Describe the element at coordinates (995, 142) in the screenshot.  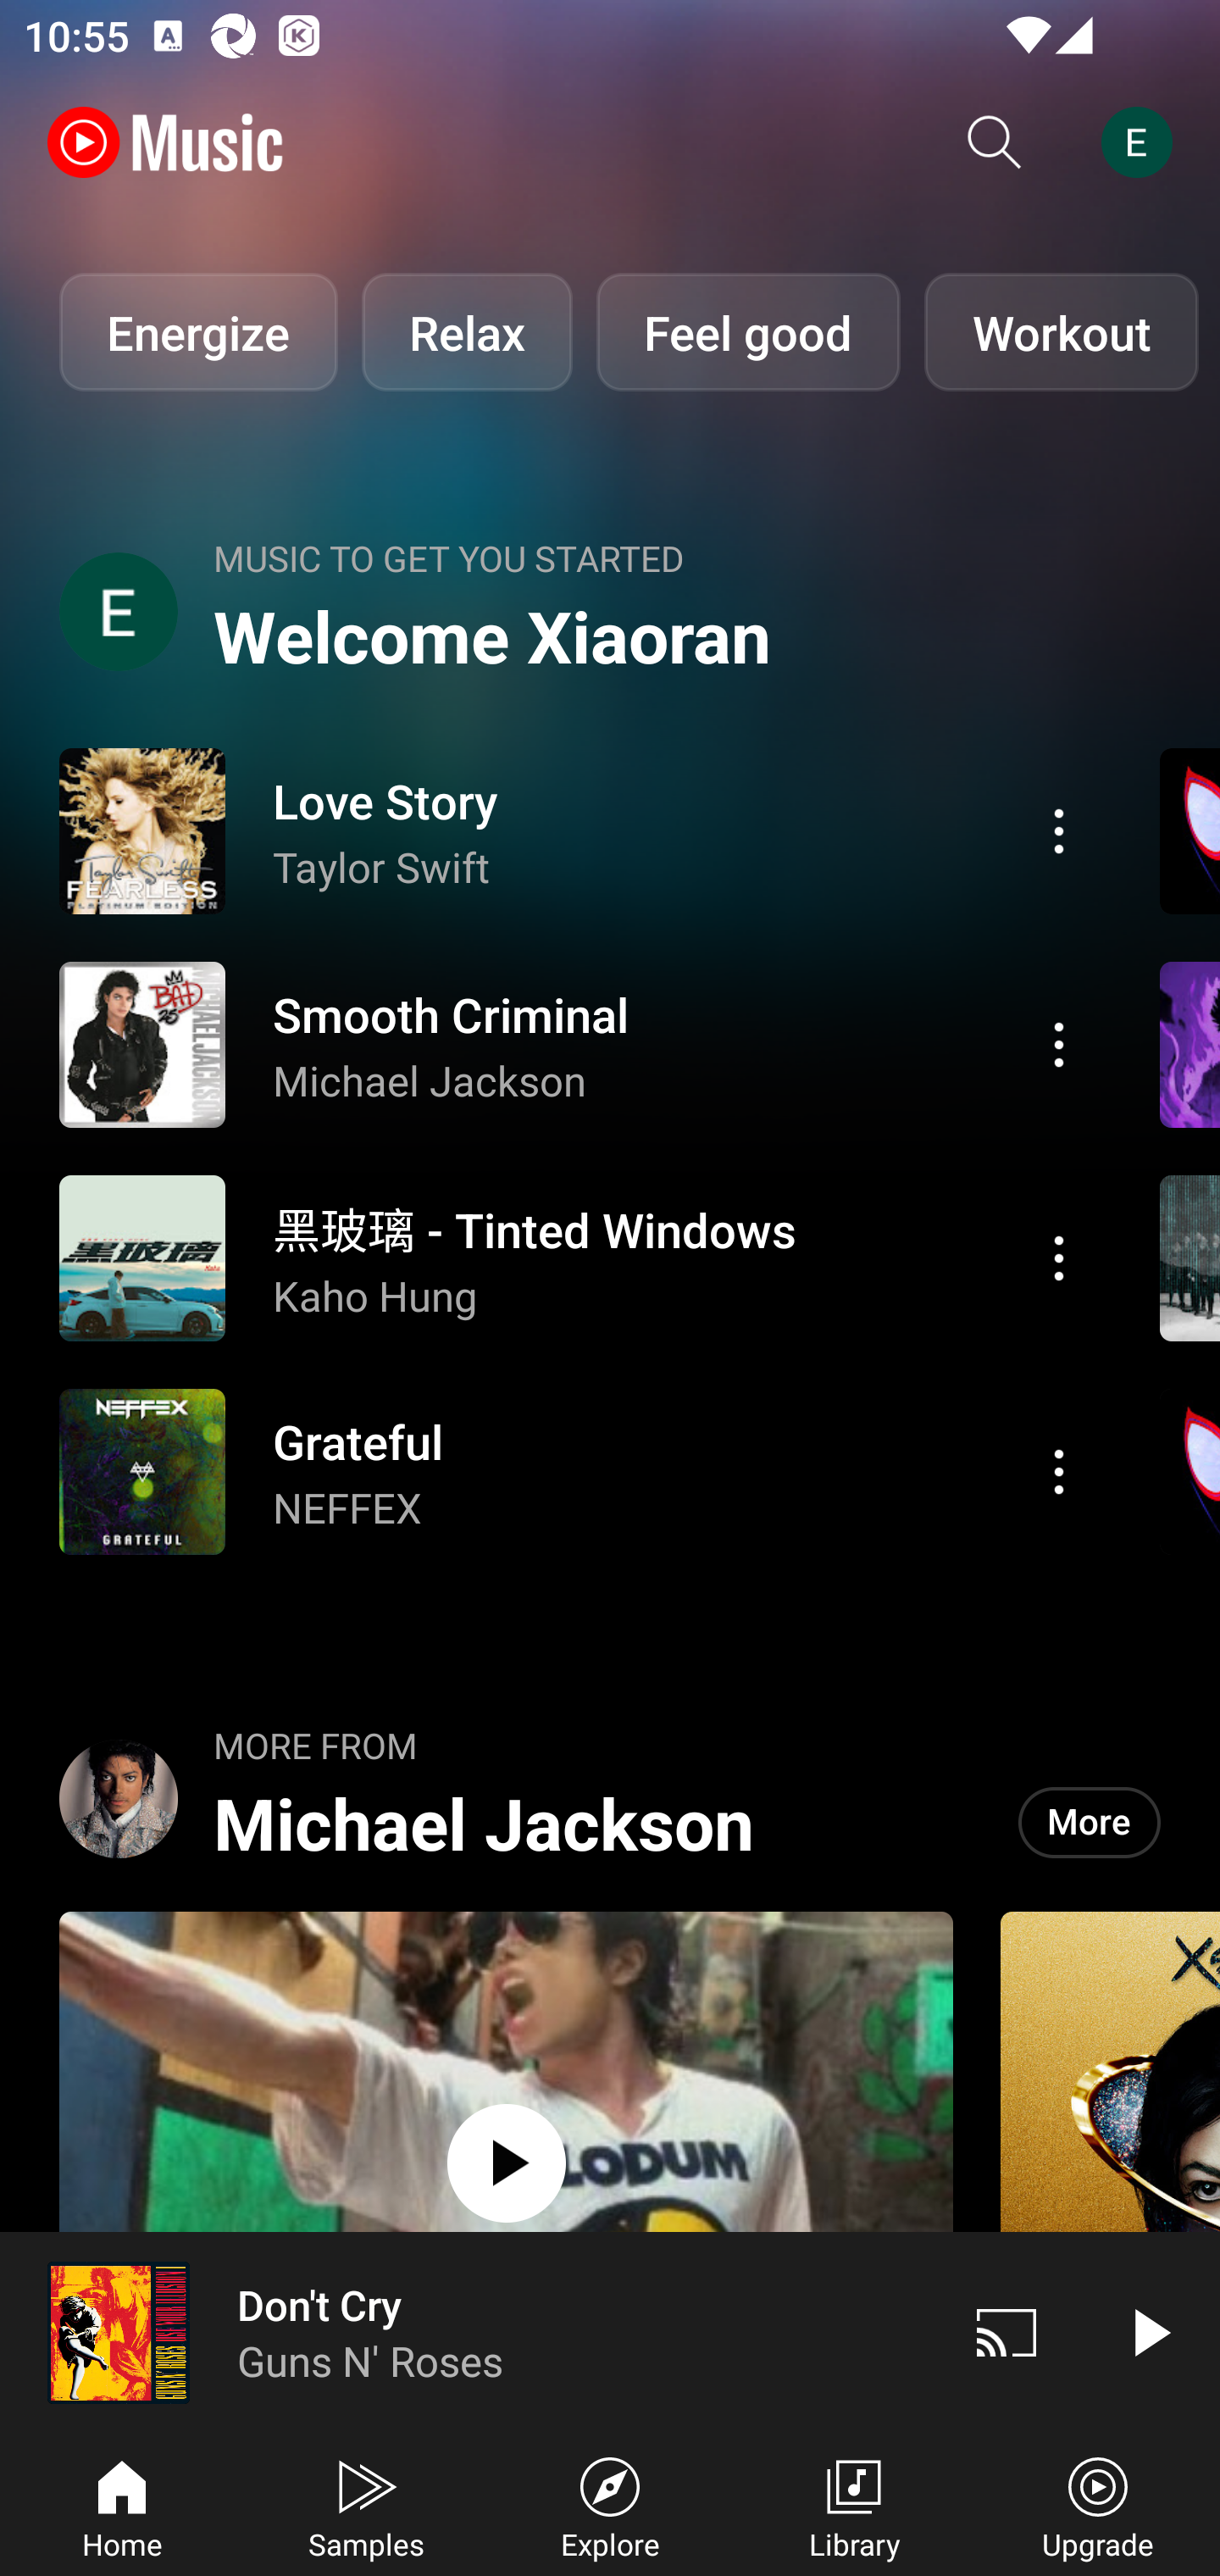
I see `Search` at that location.